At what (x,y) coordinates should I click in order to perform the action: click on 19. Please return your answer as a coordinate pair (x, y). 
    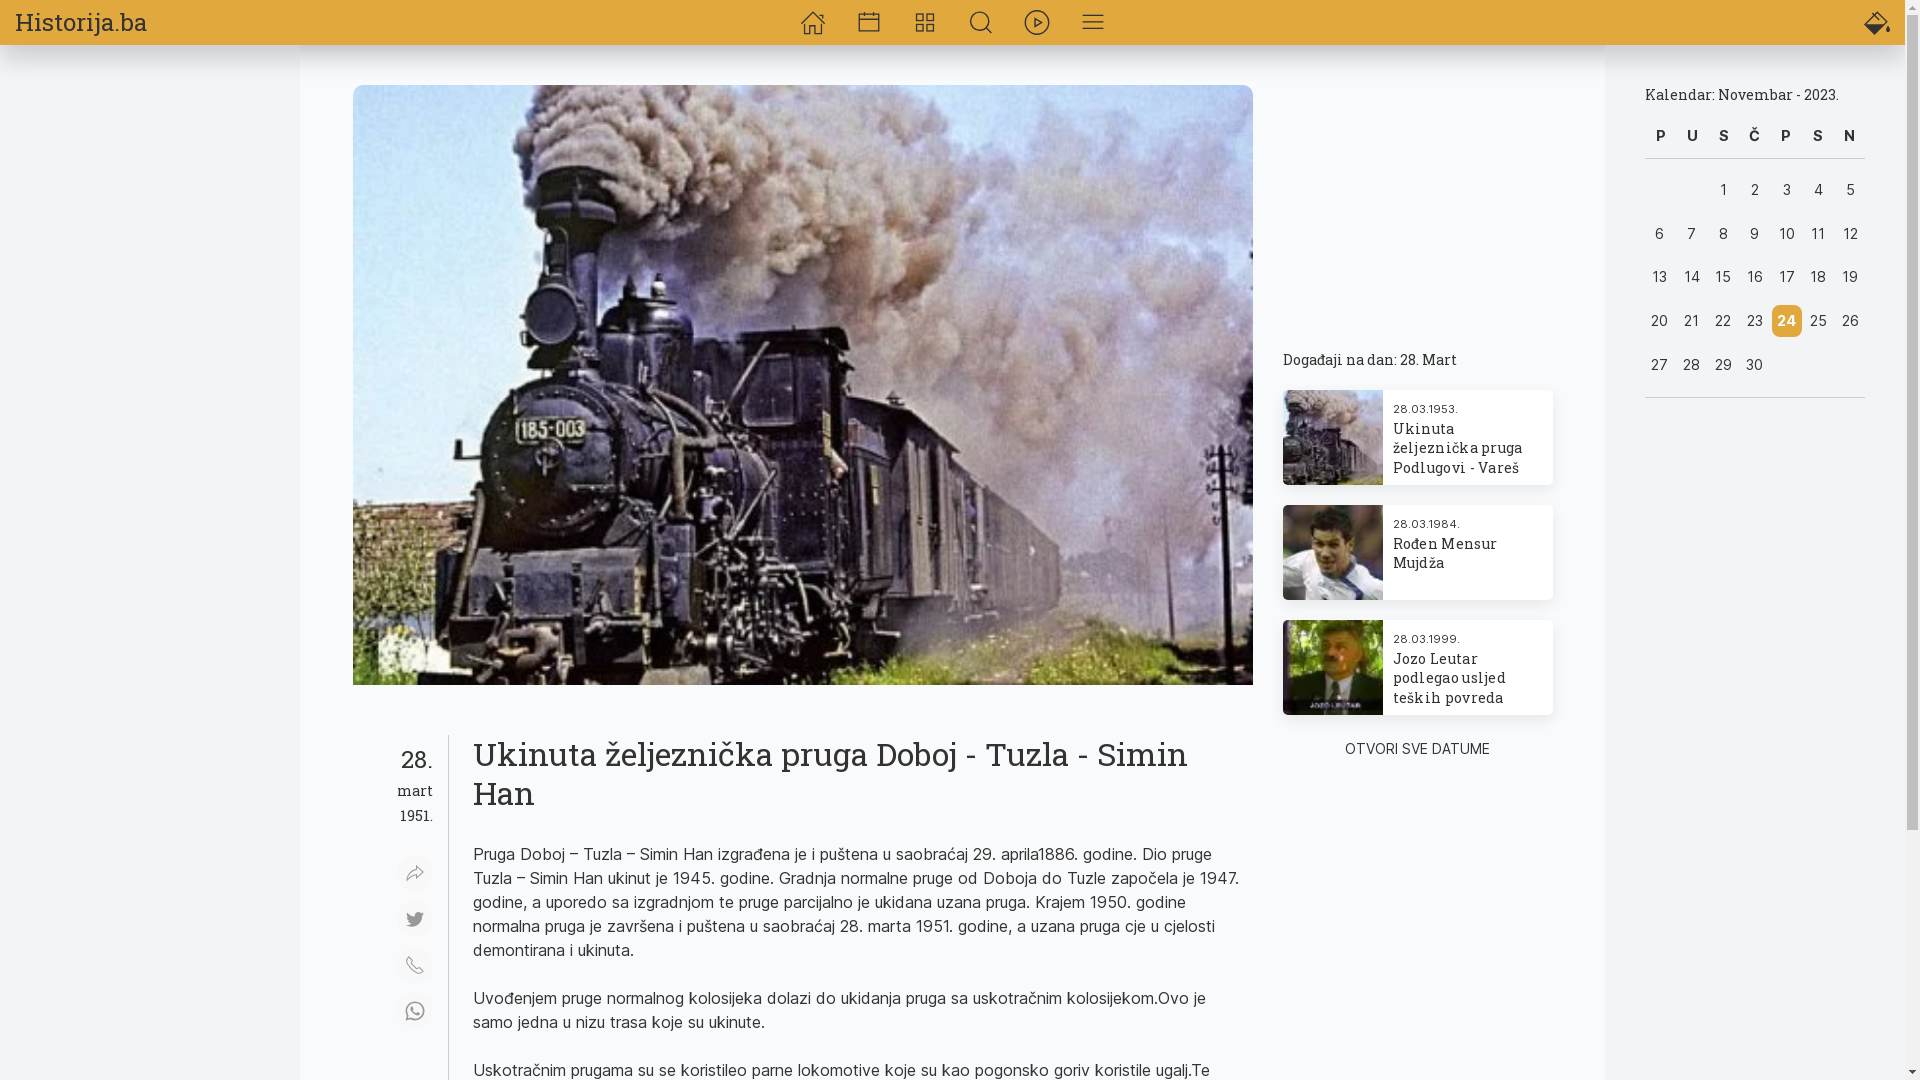
    Looking at the image, I should click on (1850, 277).